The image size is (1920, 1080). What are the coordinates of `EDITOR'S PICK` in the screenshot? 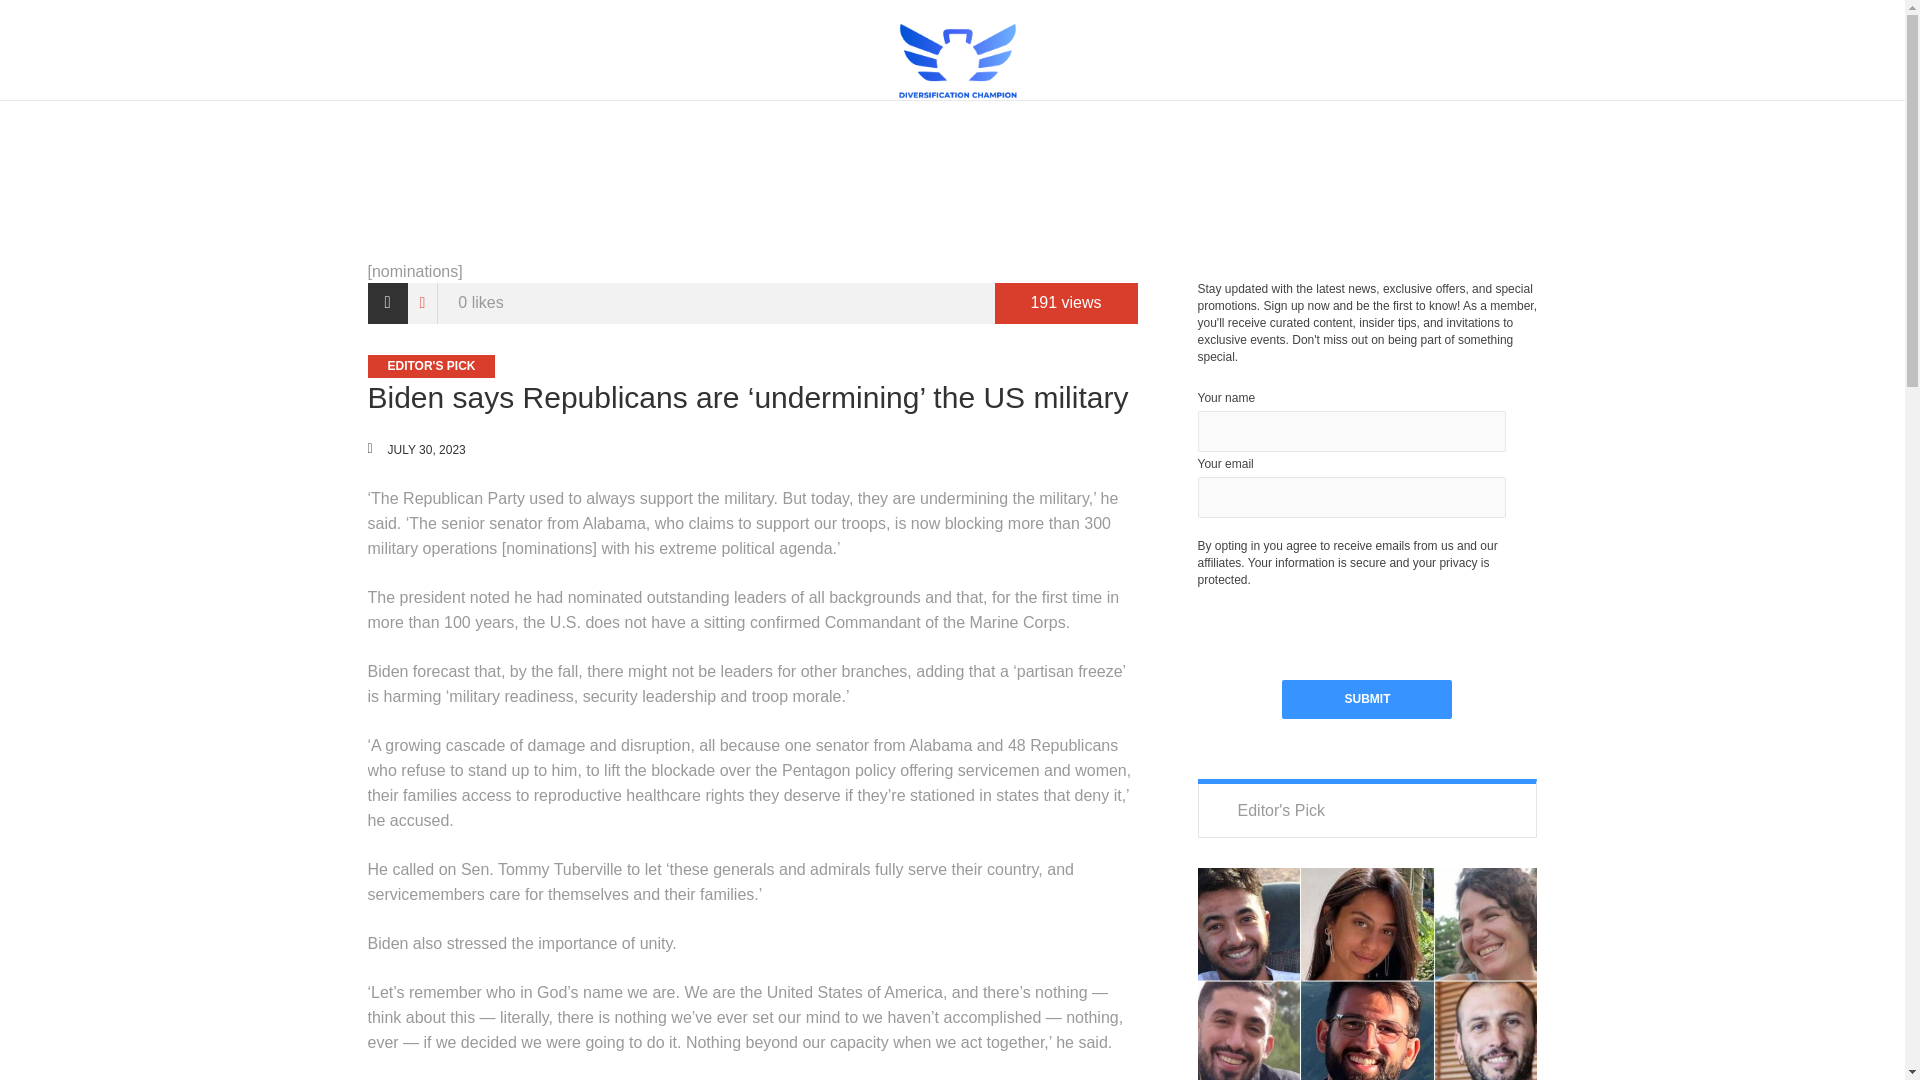 It's located at (432, 366).